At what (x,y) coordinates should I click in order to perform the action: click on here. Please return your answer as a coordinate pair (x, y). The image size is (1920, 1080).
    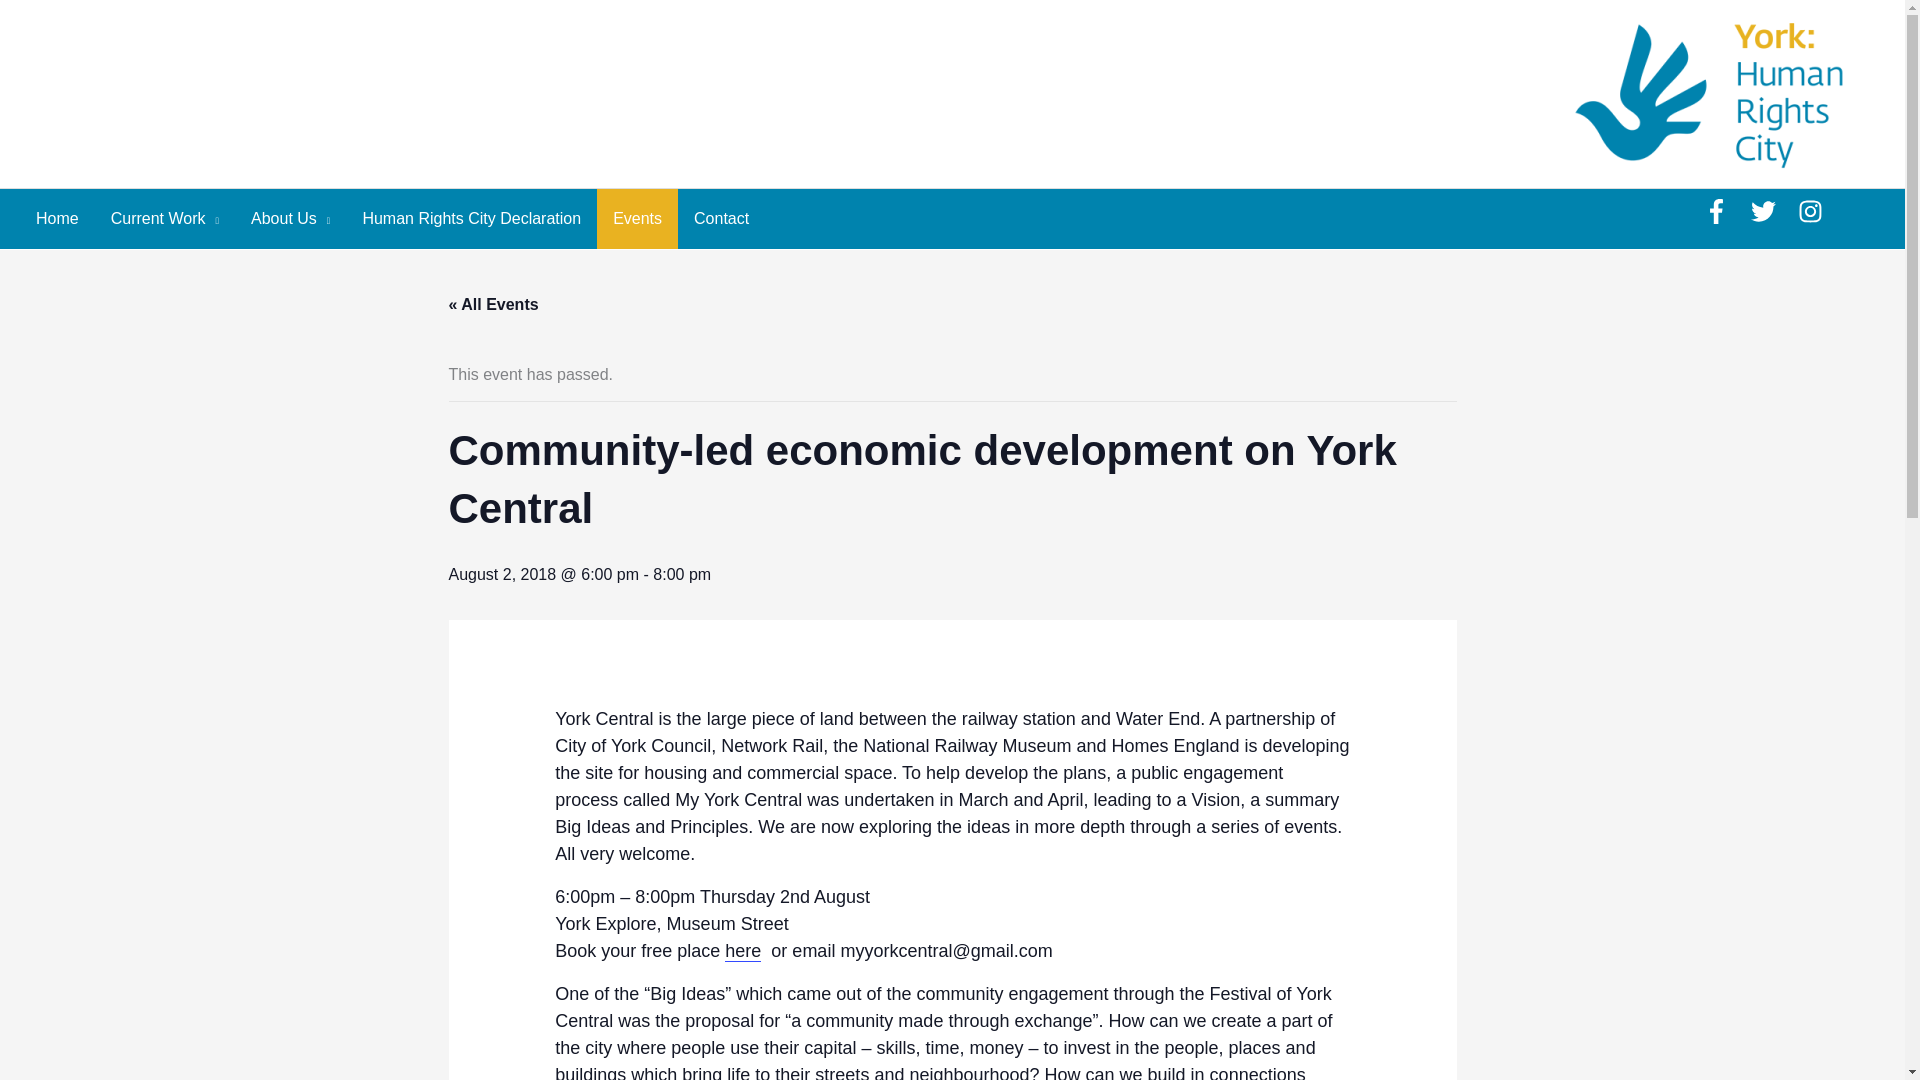
    Looking at the image, I should click on (742, 951).